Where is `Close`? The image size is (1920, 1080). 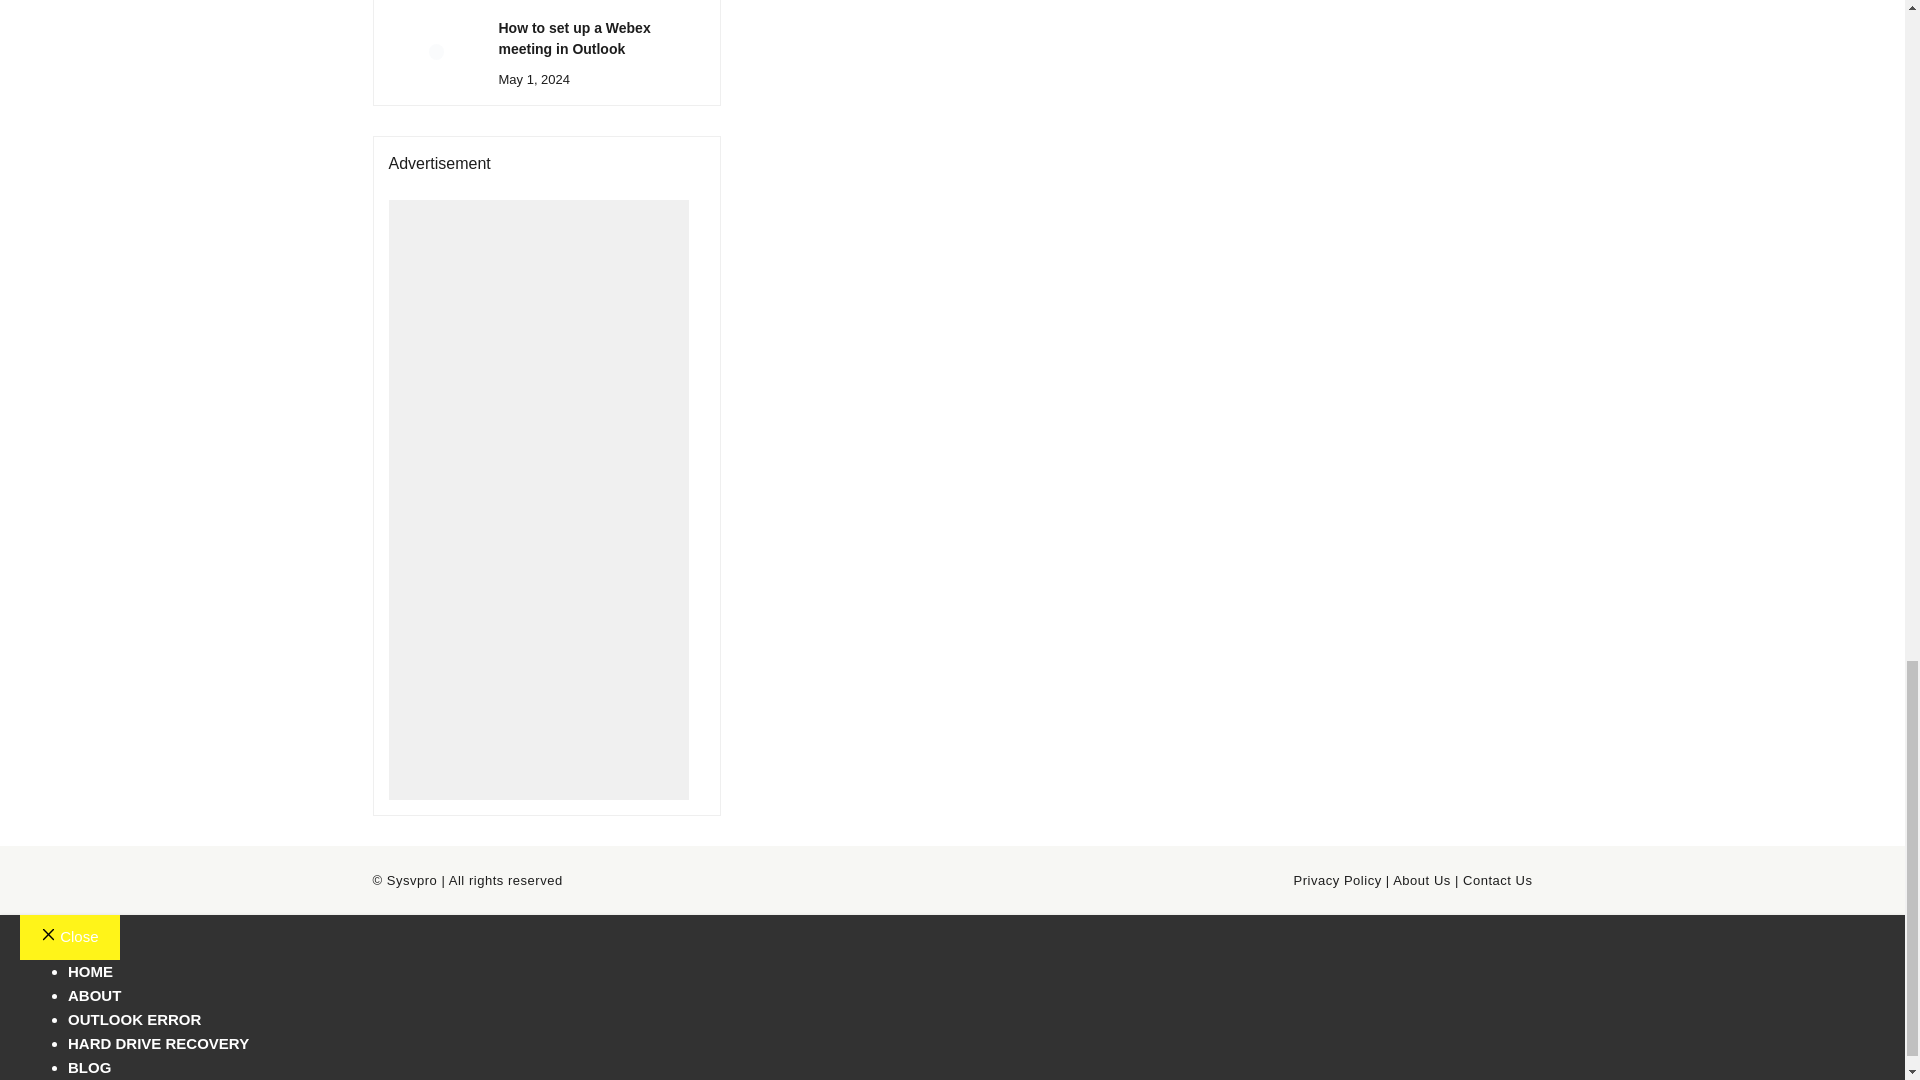
Close is located at coordinates (69, 937).